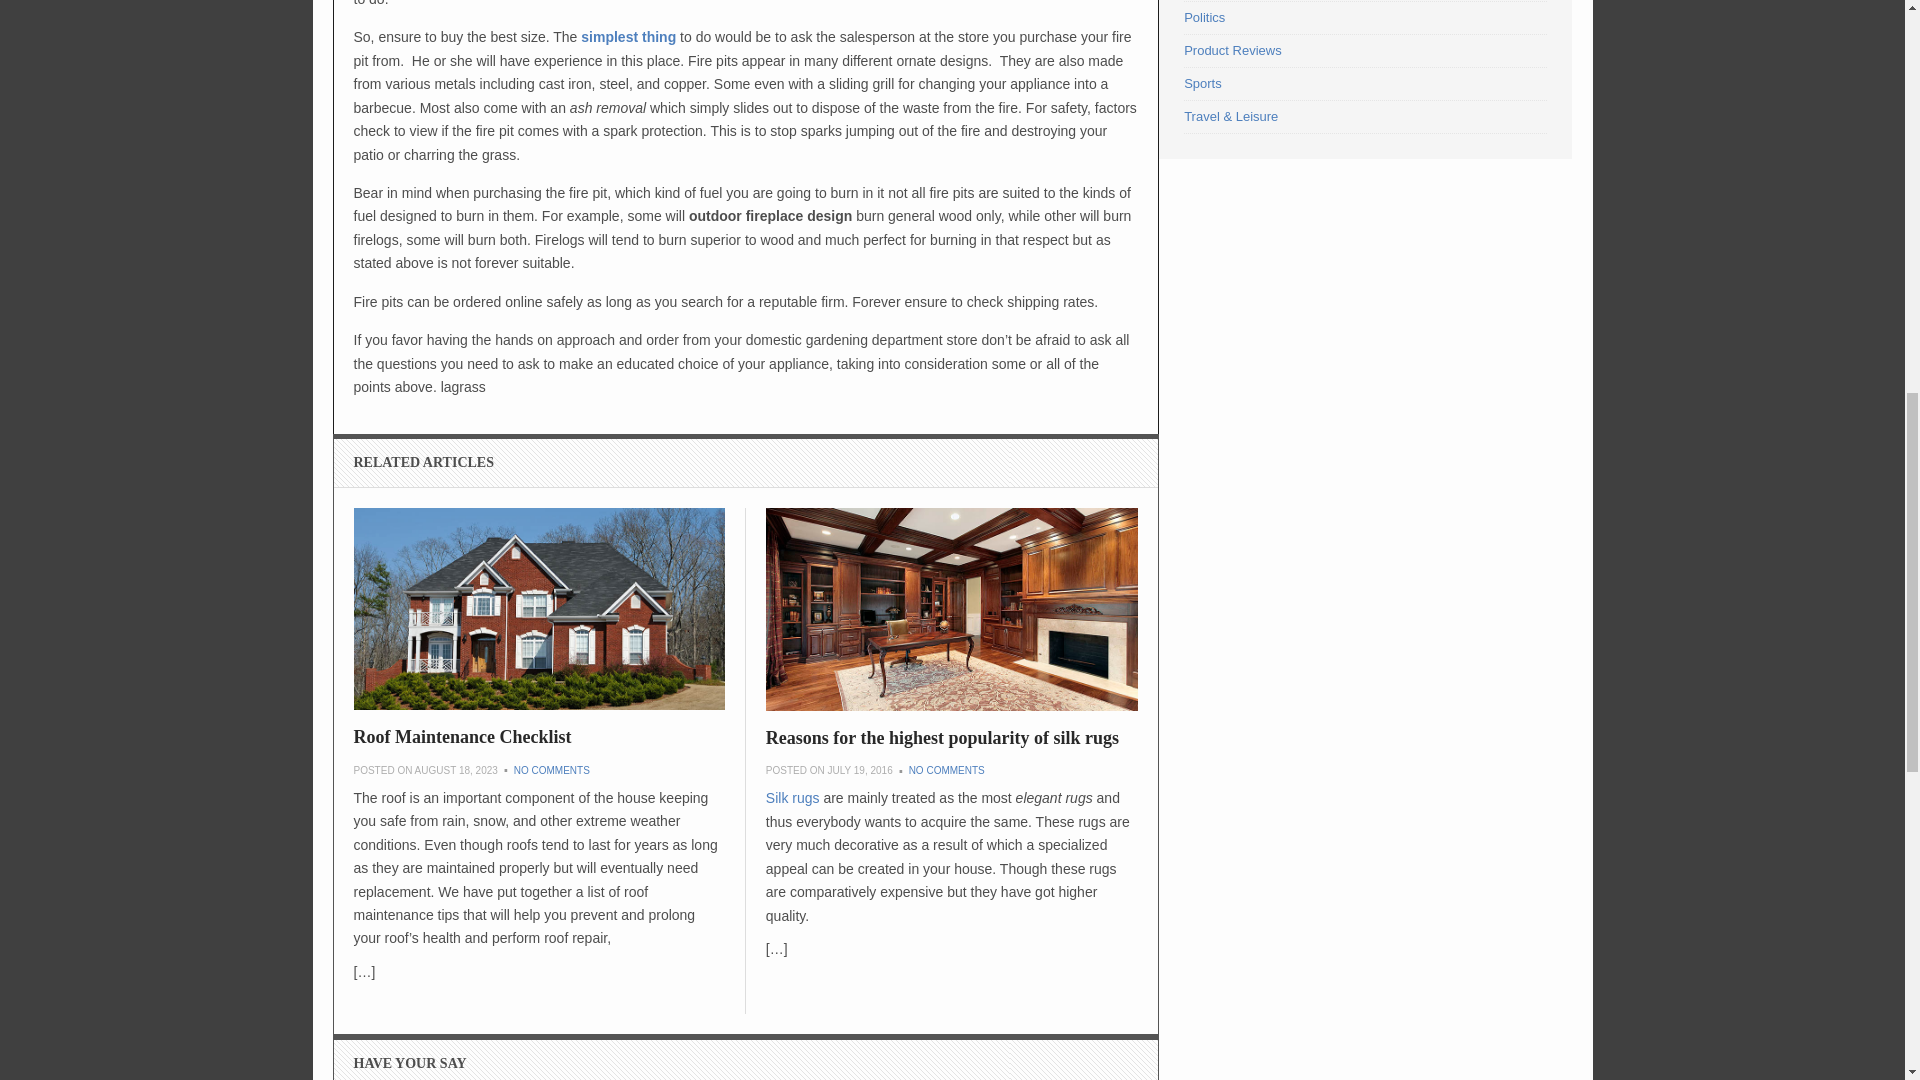 The width and height of the screenshot is (1920, 1080). Describe the element at coordinates (552, 770) in the screenshot. I see `NO COMMENTS` at that location.